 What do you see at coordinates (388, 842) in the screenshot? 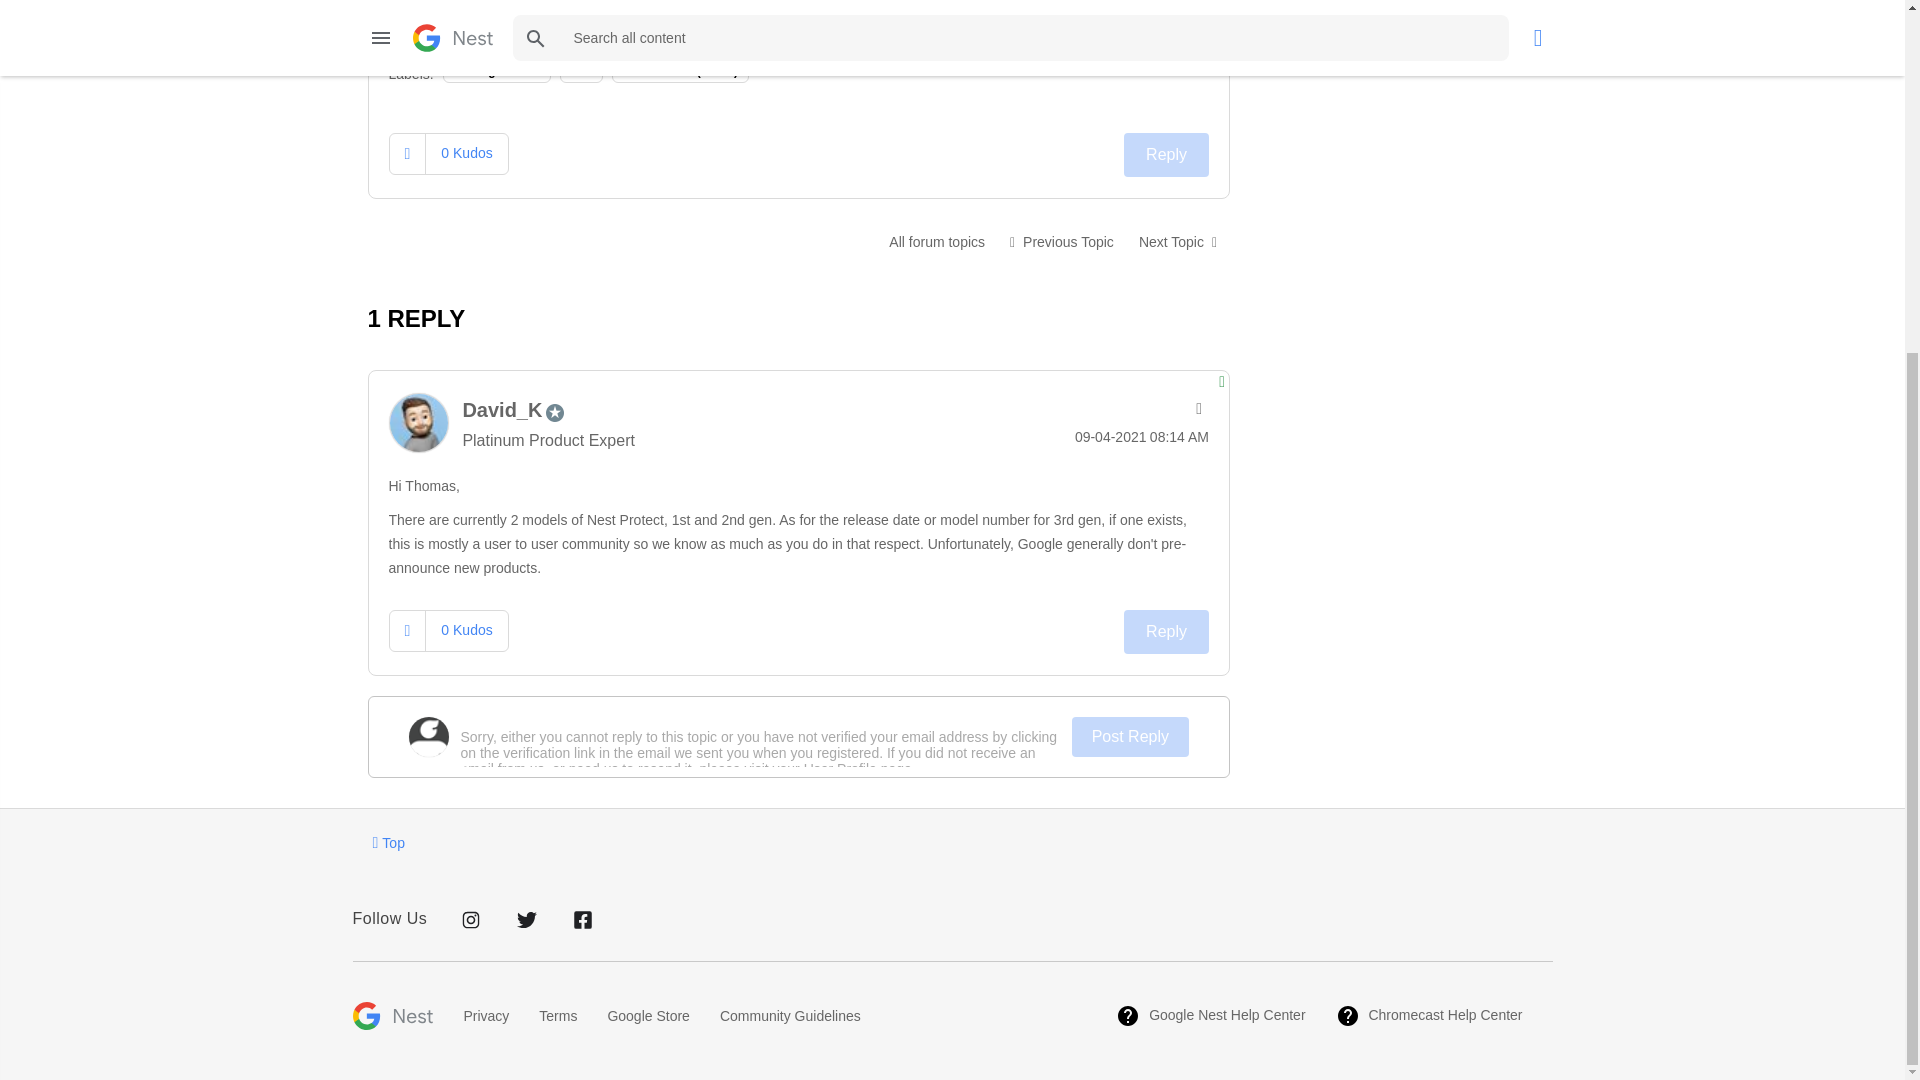
I see `Top` at bounding box center [388, 842].